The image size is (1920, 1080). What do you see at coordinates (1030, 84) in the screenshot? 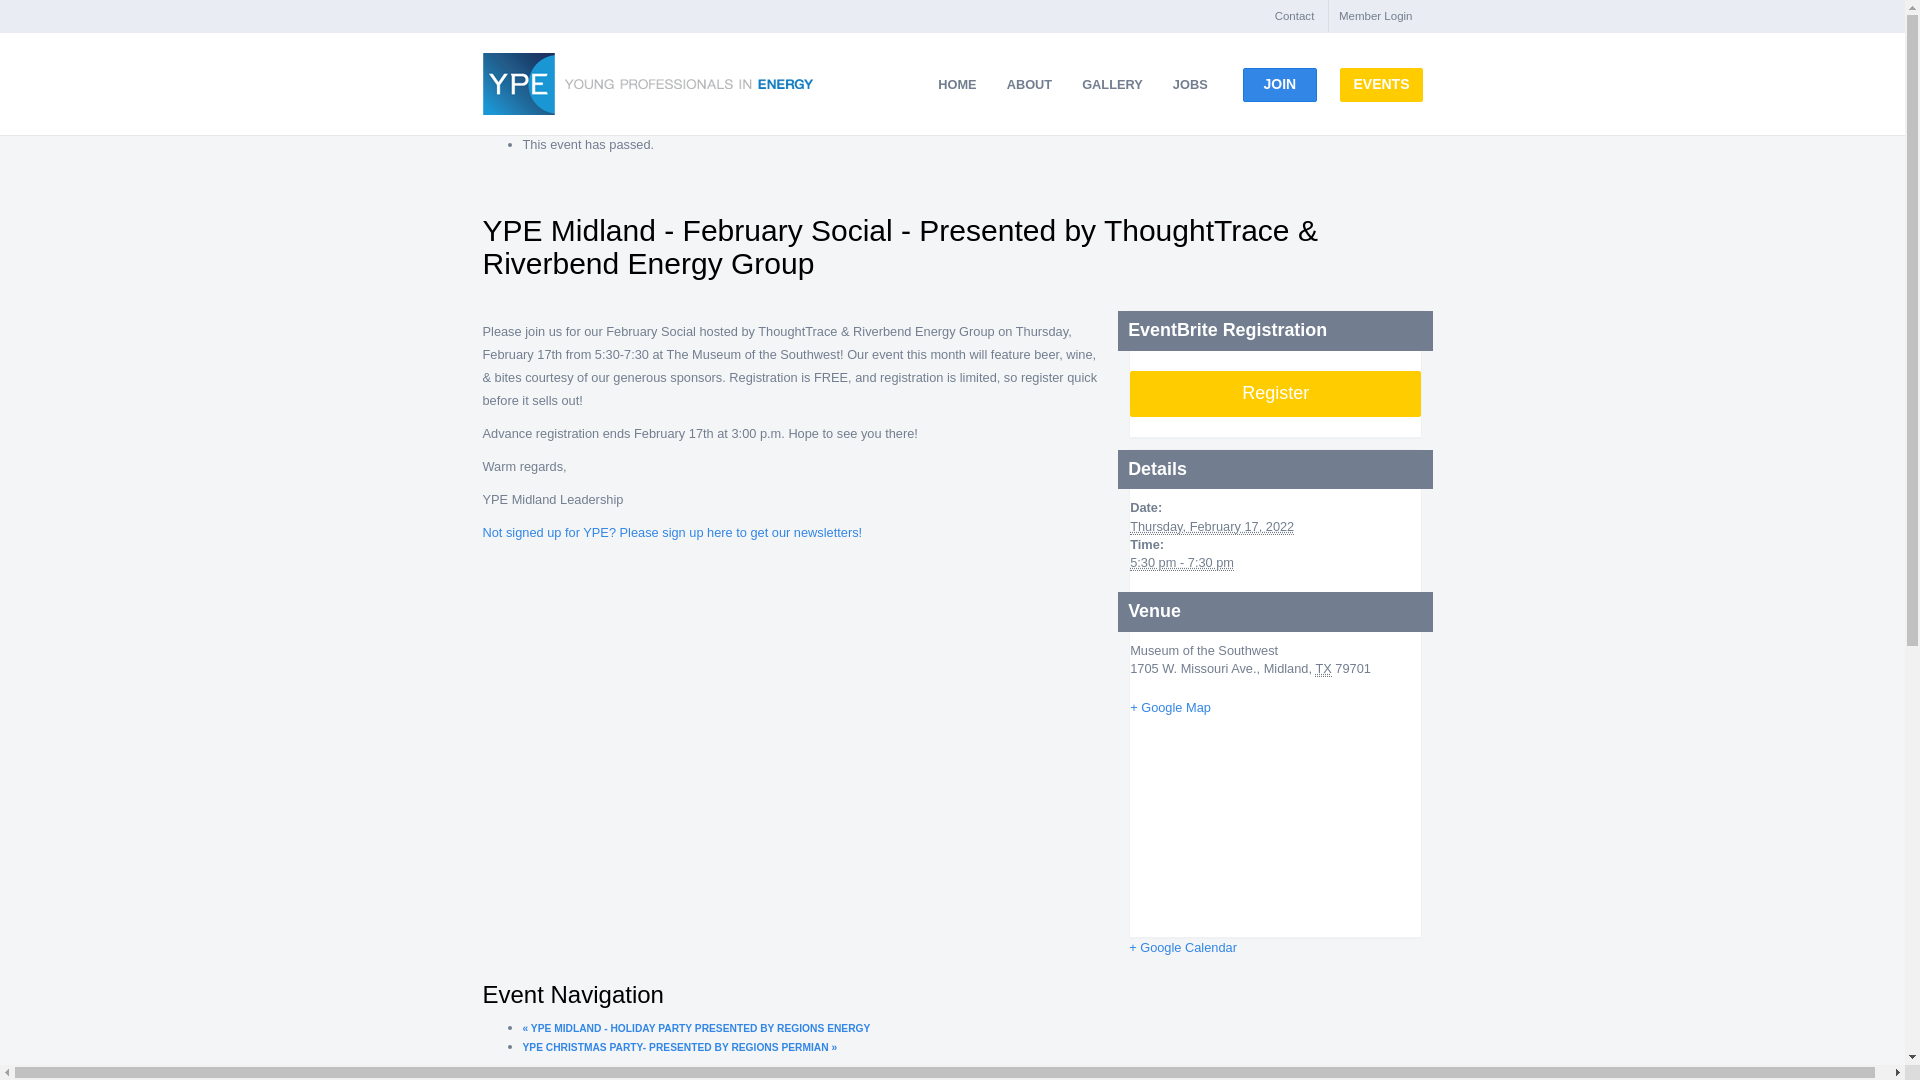
I see `ABOUT` at bounding box center [1030, 84].